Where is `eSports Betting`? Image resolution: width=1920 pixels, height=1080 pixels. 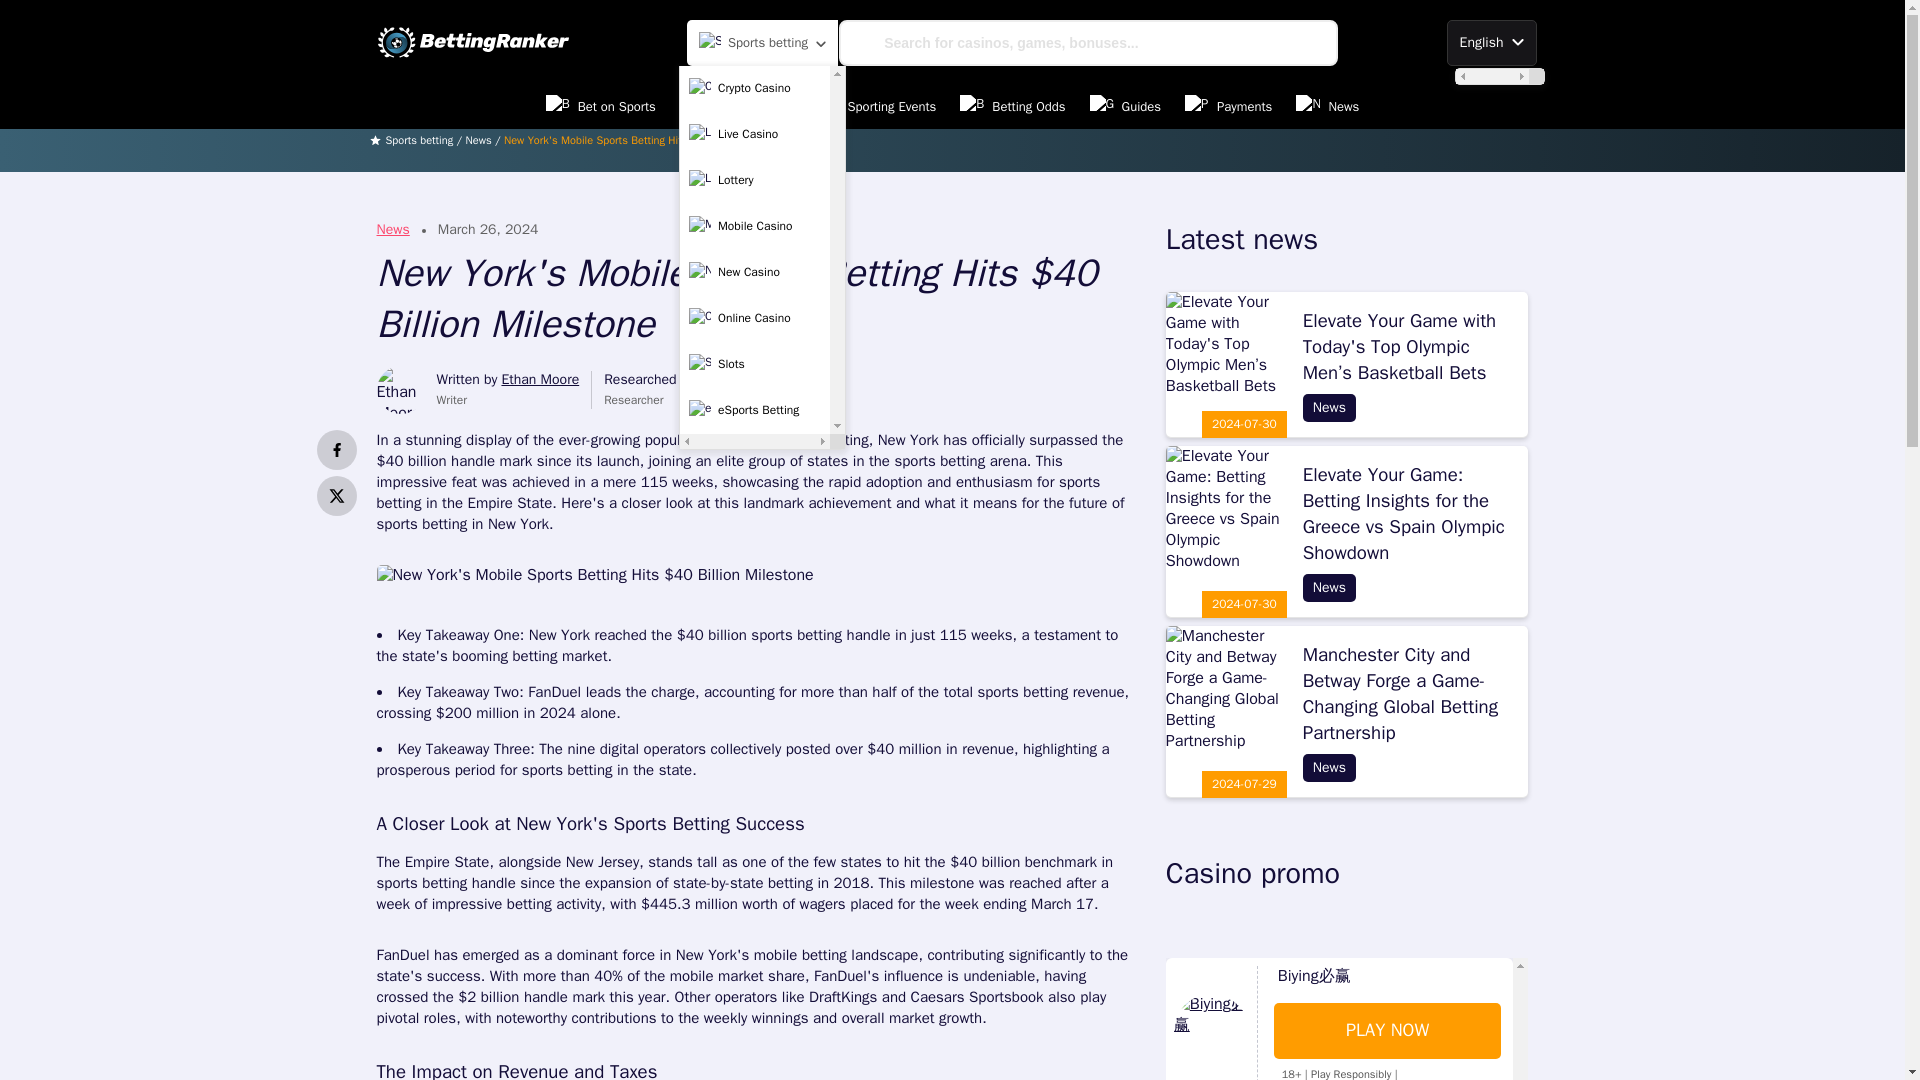
eSports Betting is located at coordinates (754, 410).